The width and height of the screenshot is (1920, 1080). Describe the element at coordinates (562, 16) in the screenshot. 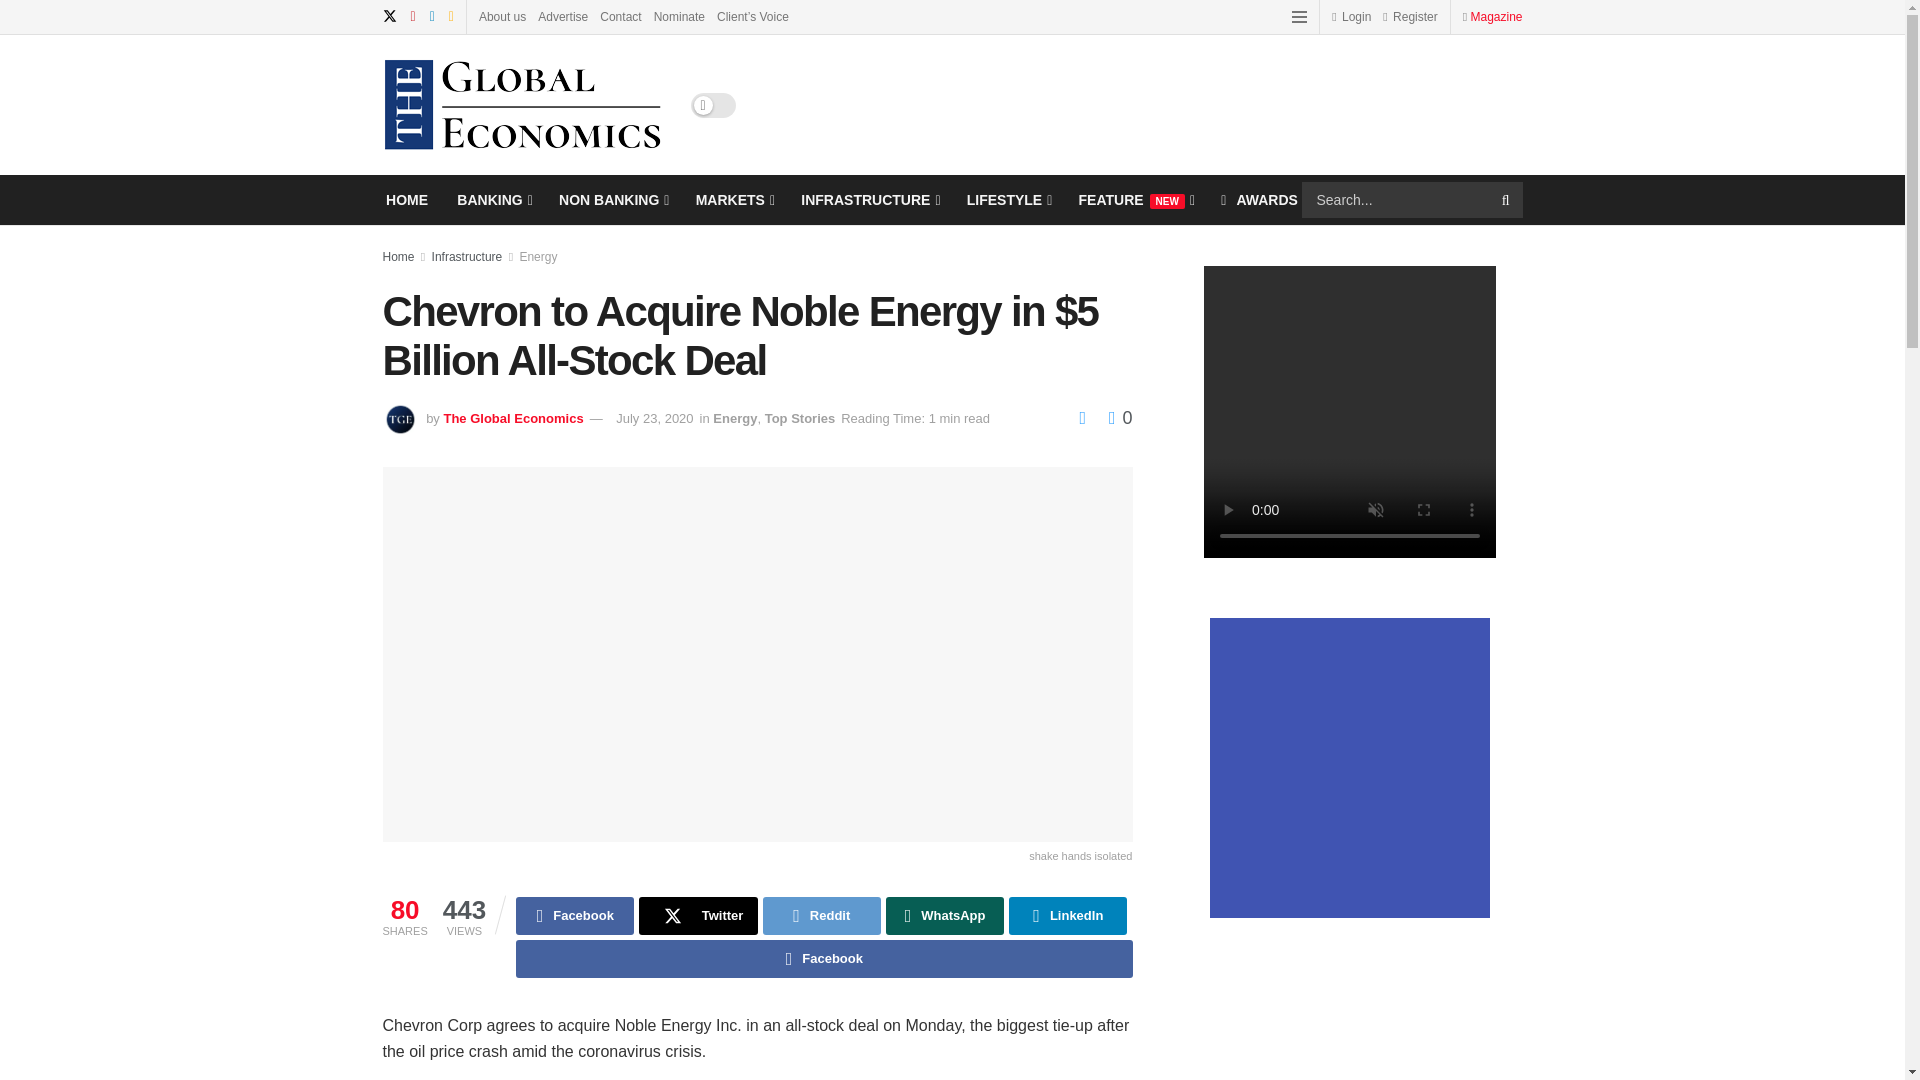

I see `Advertise` at that location.